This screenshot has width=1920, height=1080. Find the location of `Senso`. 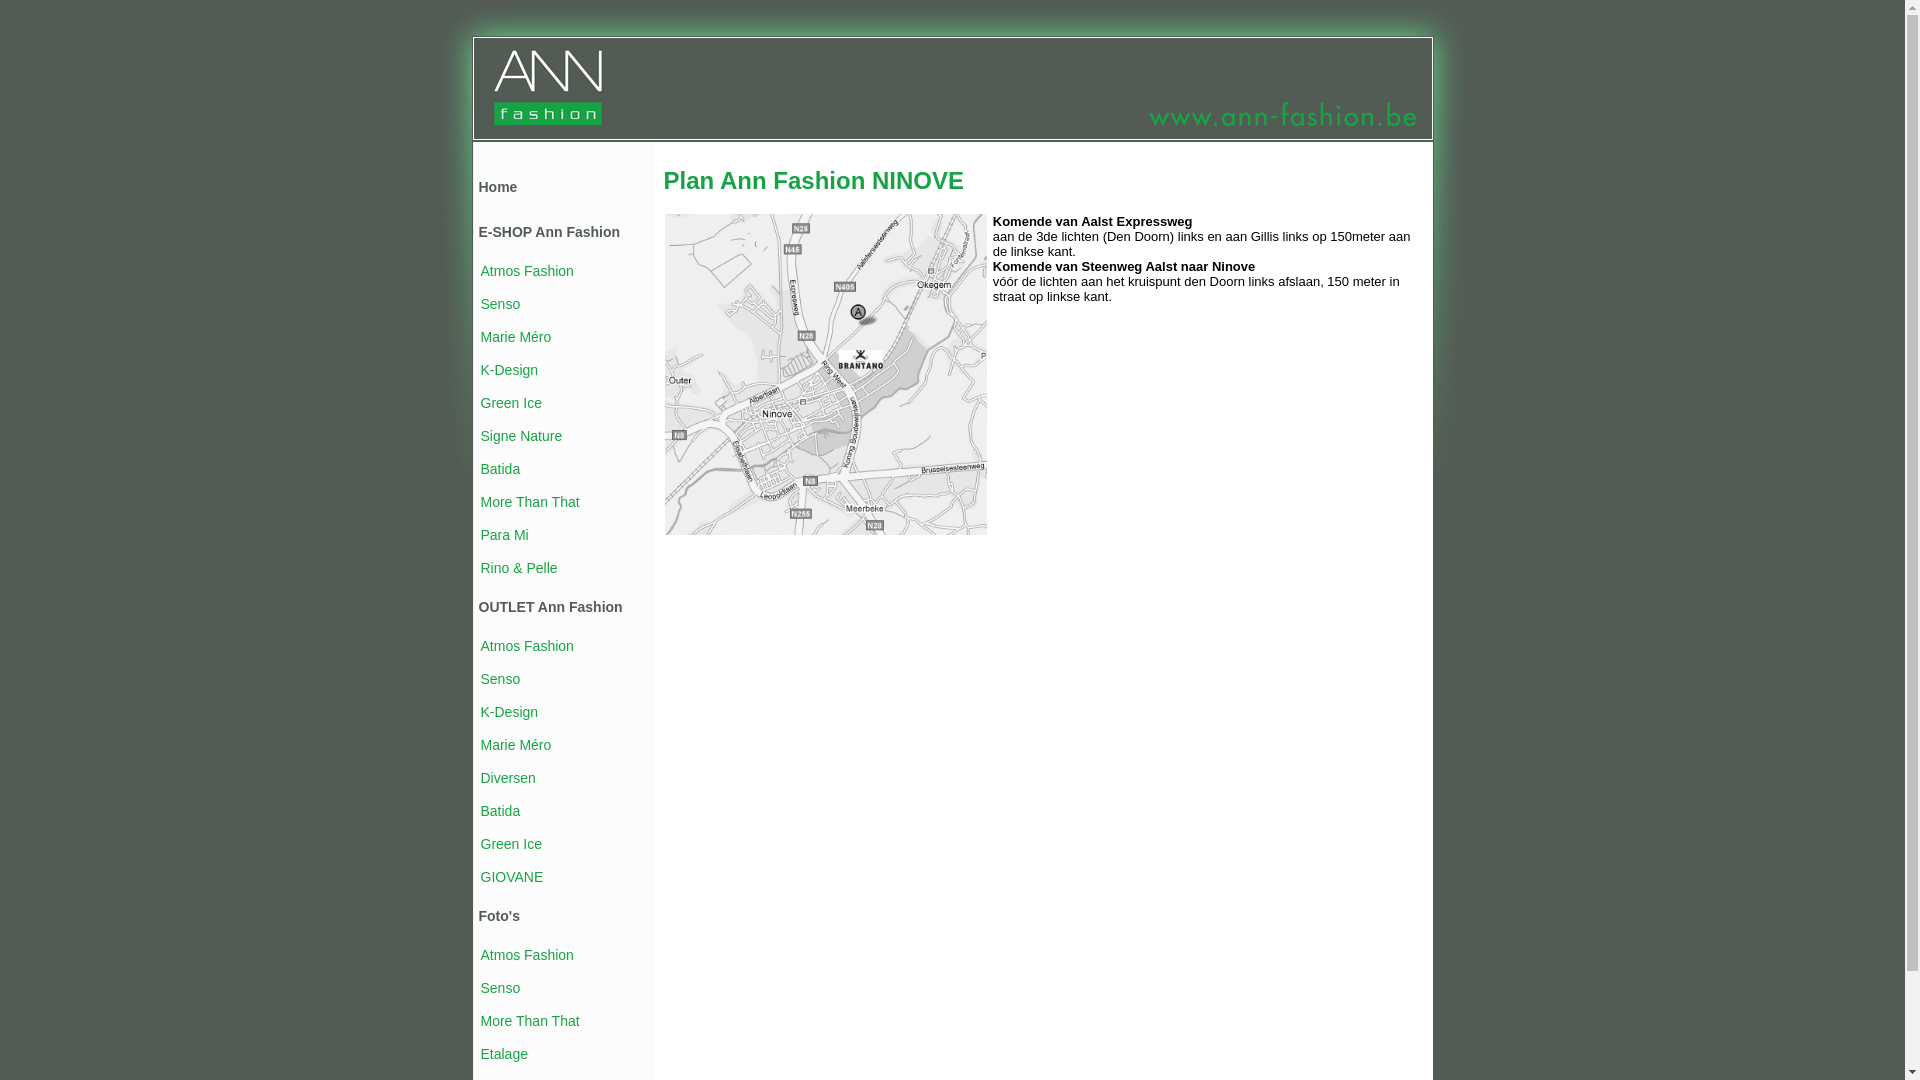

Senso is located at coordinates (500, 679).